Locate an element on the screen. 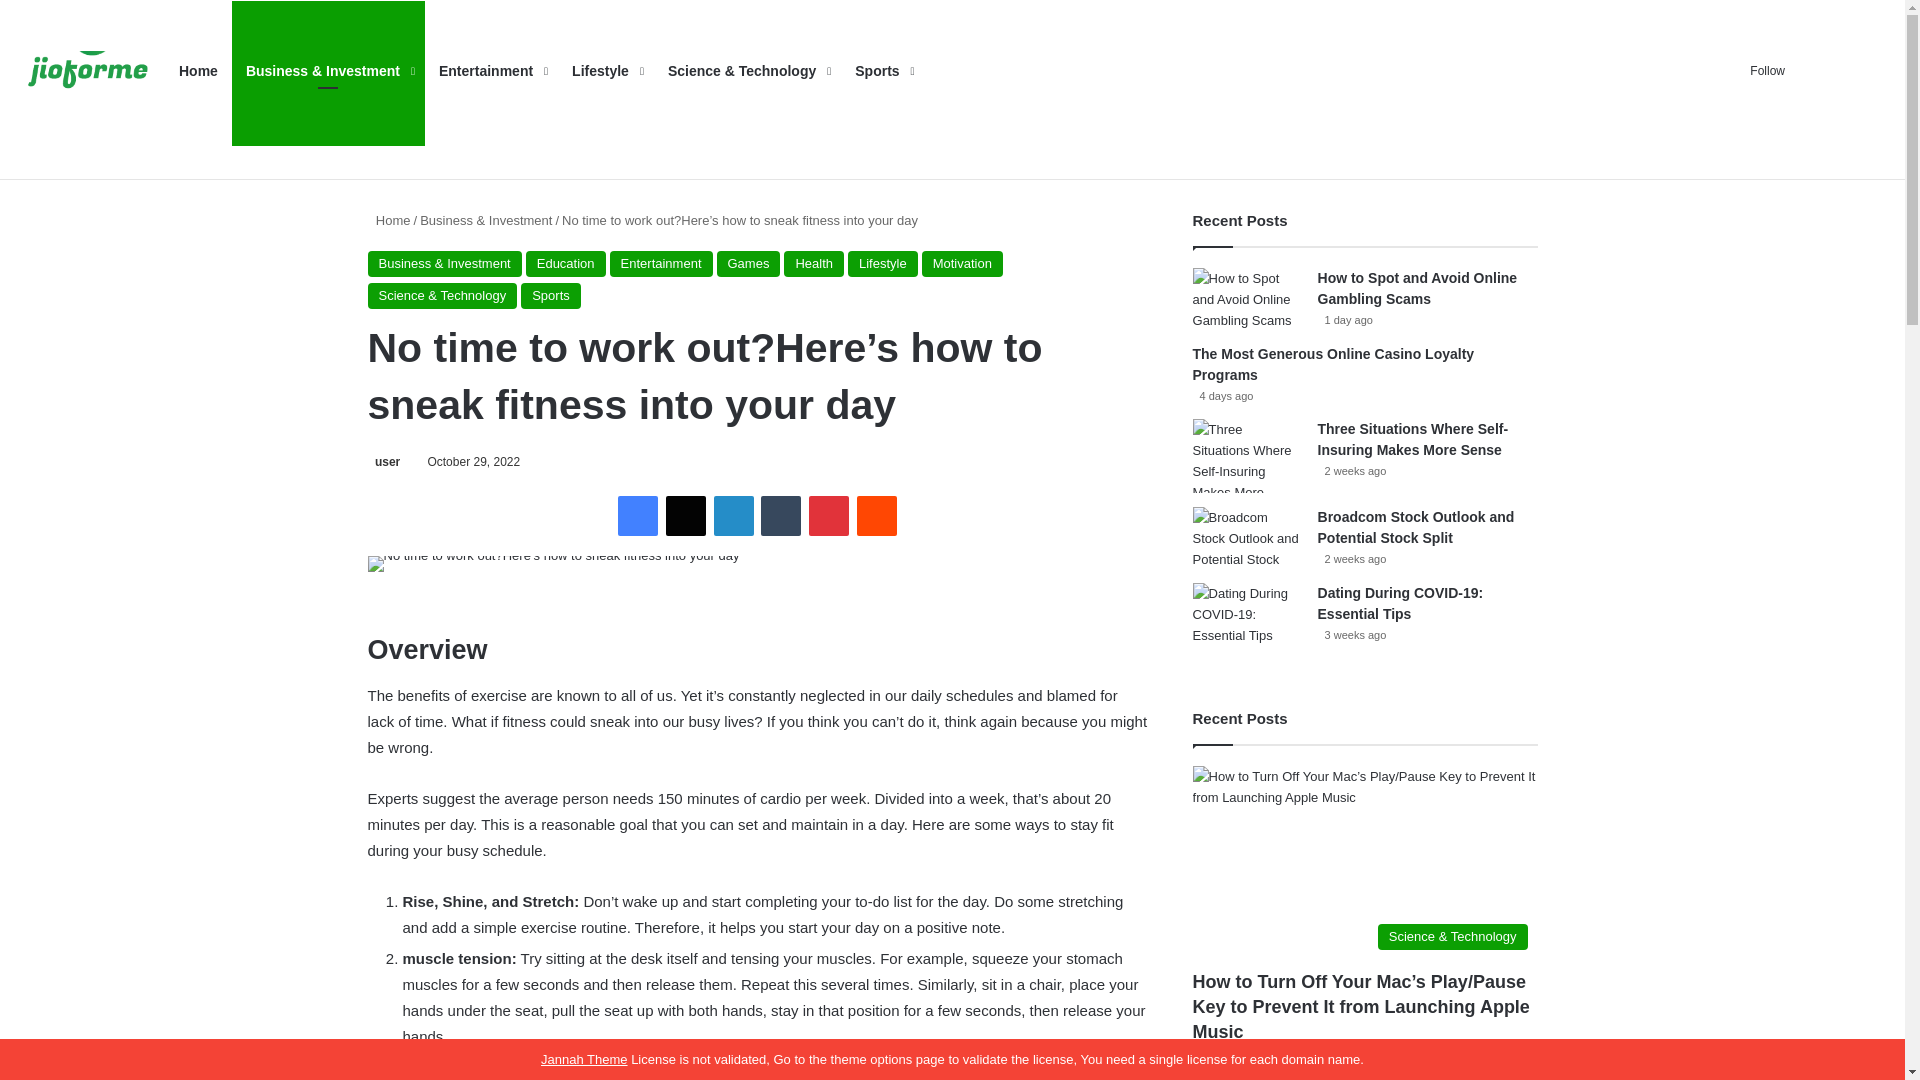  Entertainment is located at coordinates (661, 263).